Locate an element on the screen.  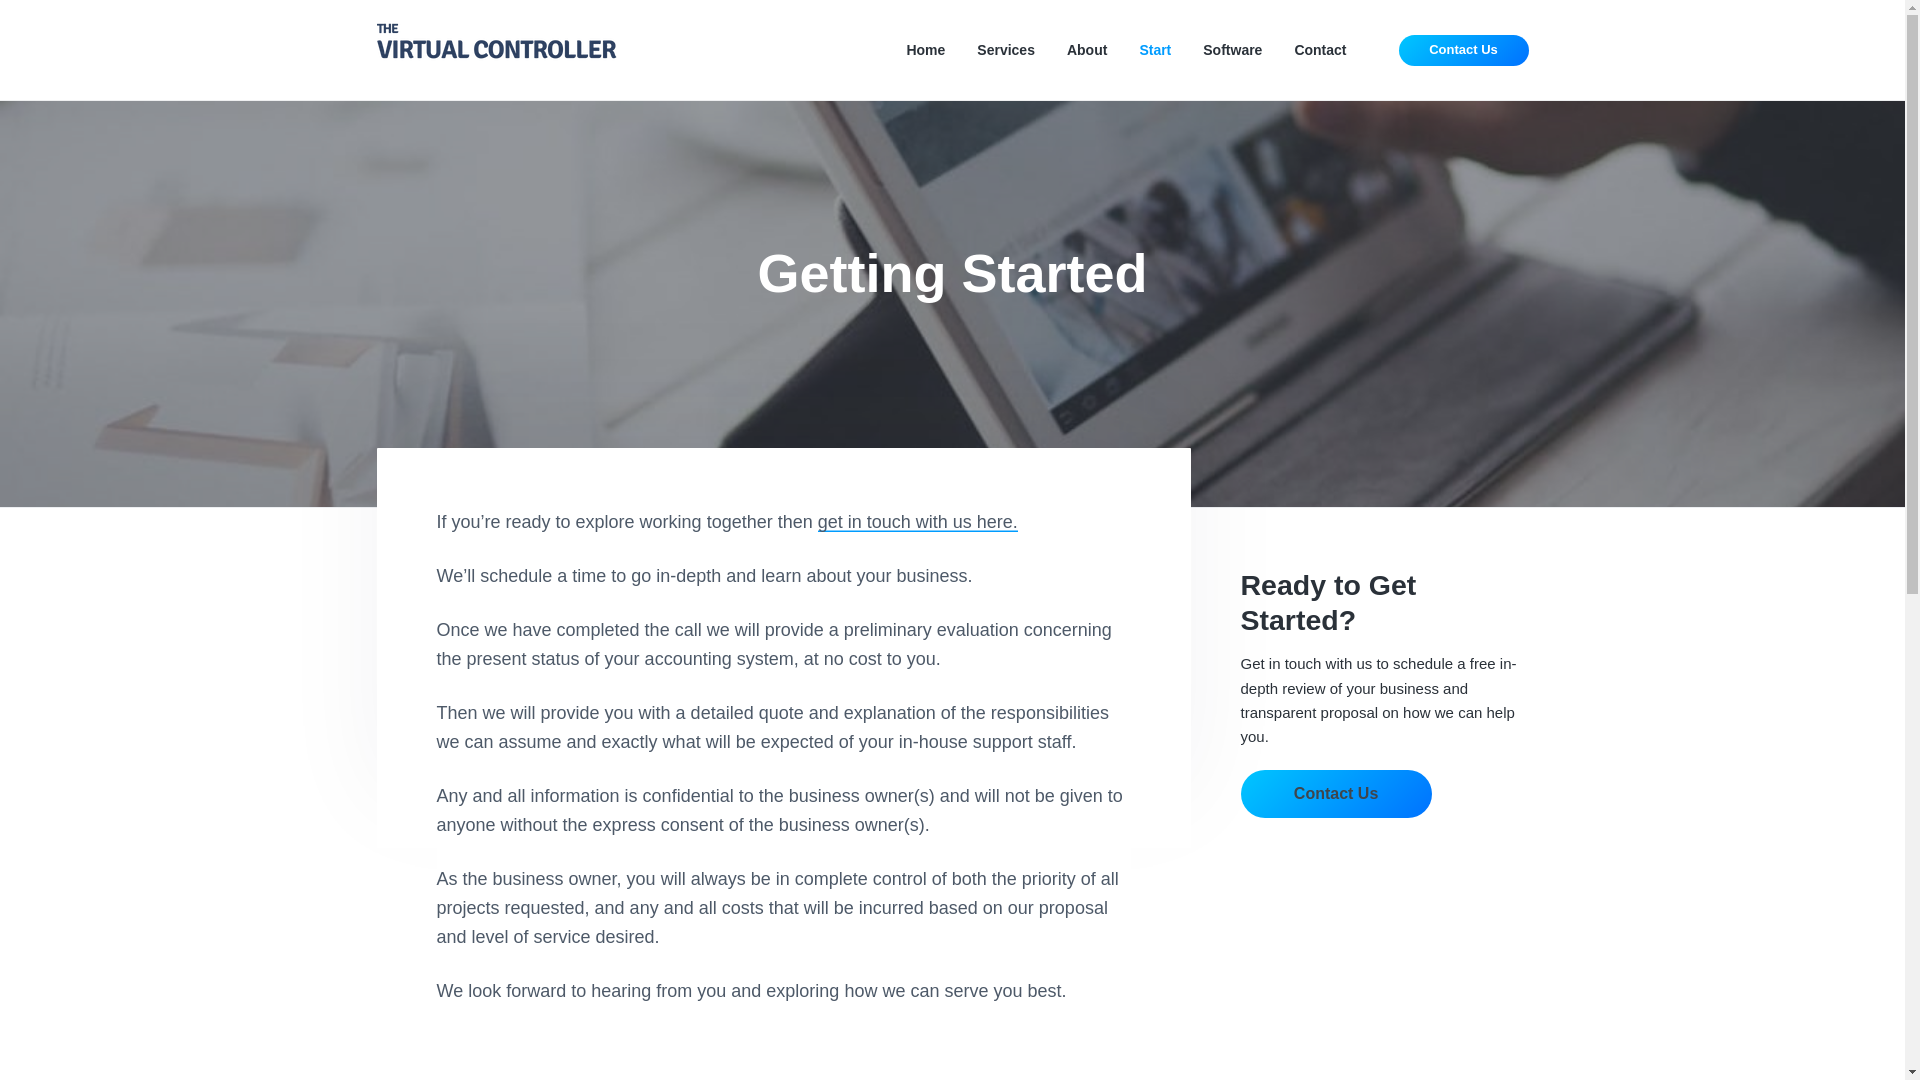
Home is located at coordinates (925, 50).